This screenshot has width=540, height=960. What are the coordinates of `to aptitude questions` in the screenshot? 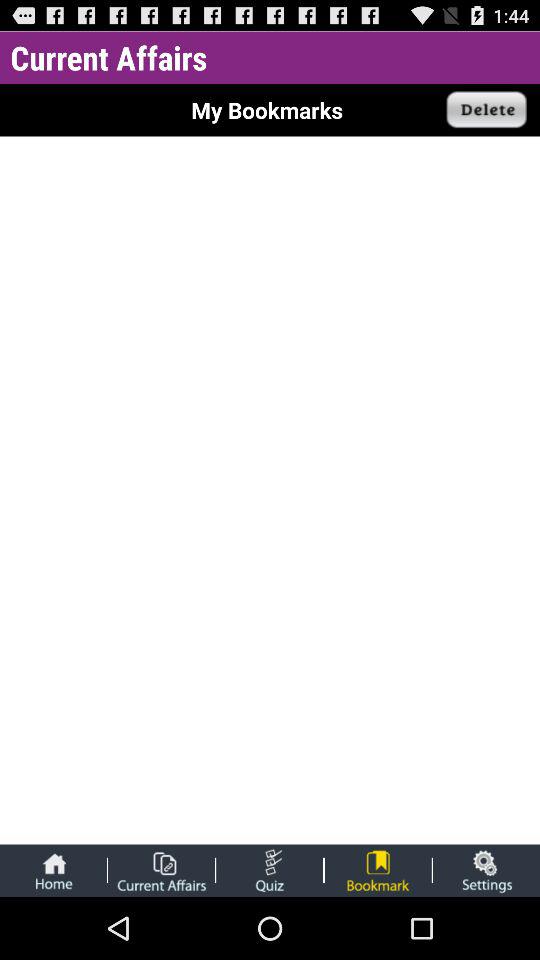 It's located at (270, 870).